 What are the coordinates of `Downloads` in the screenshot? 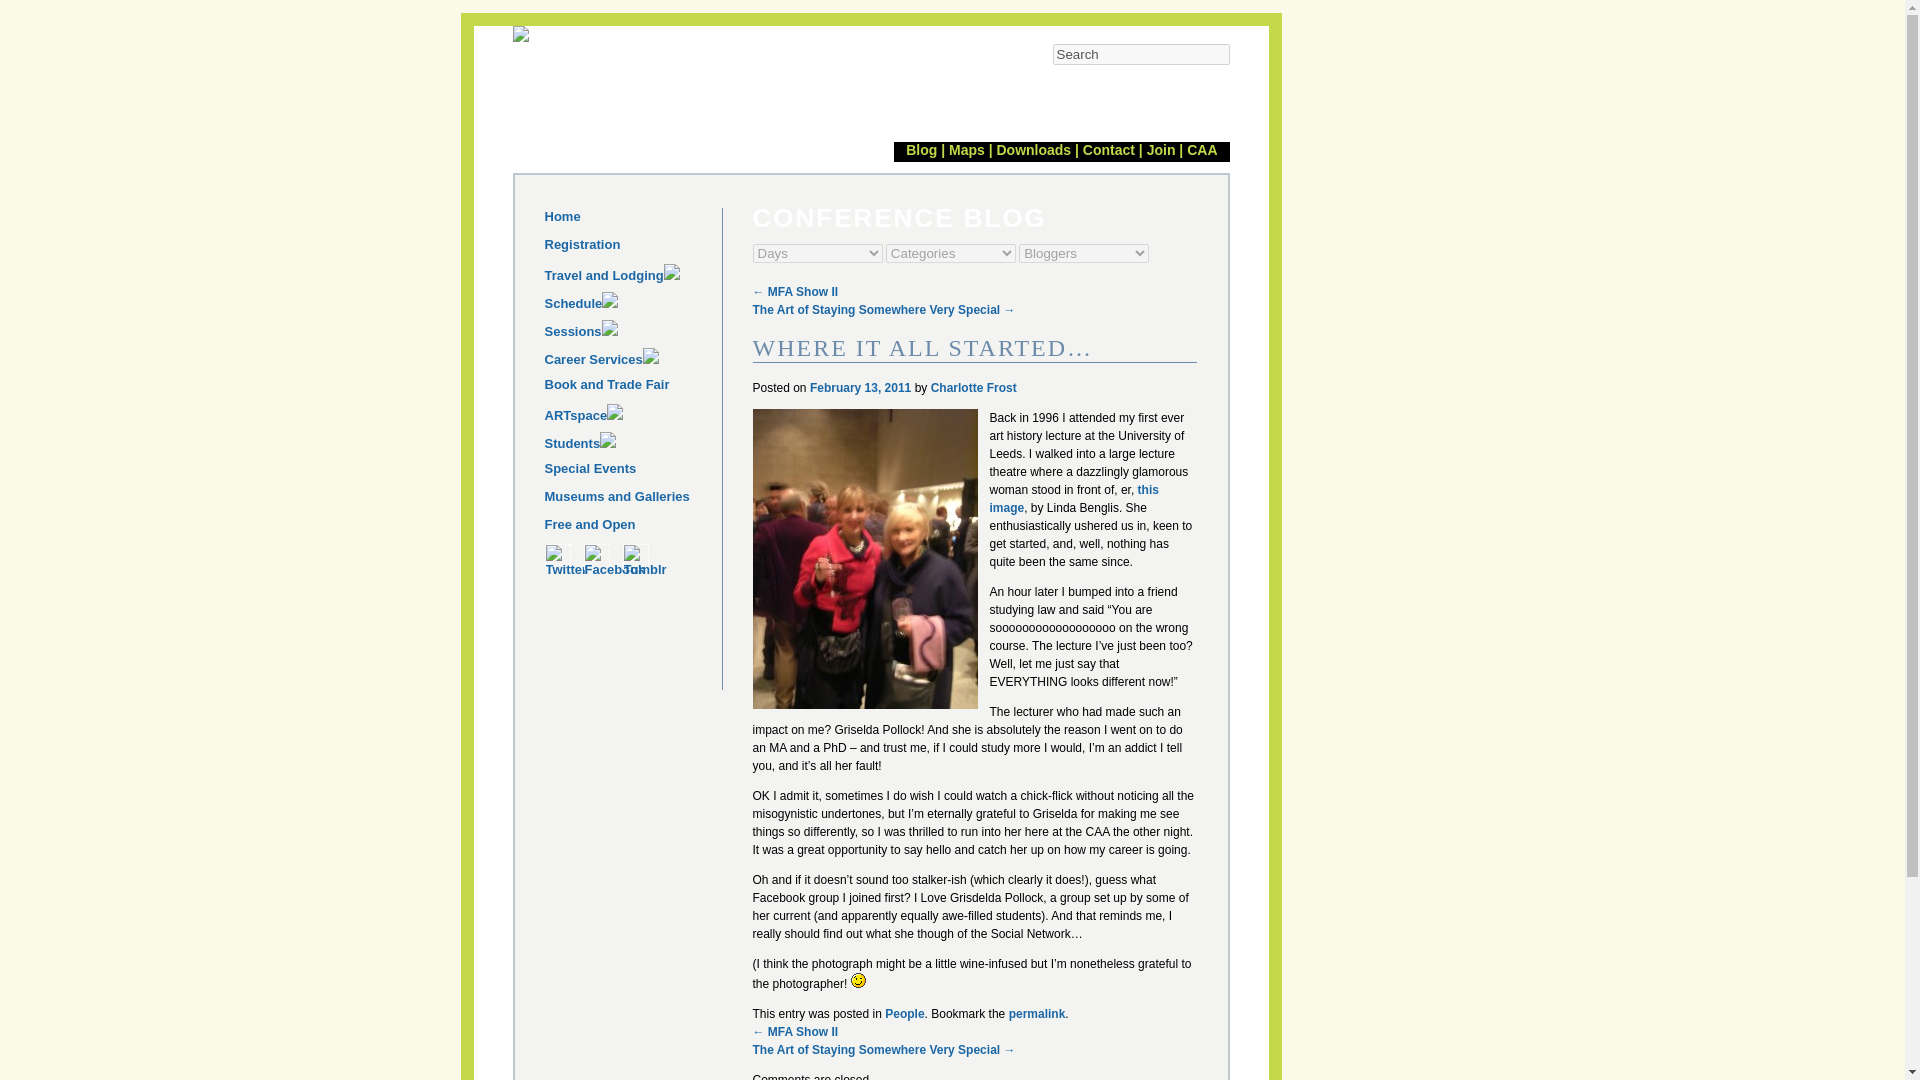 It's located at (1034, 149).